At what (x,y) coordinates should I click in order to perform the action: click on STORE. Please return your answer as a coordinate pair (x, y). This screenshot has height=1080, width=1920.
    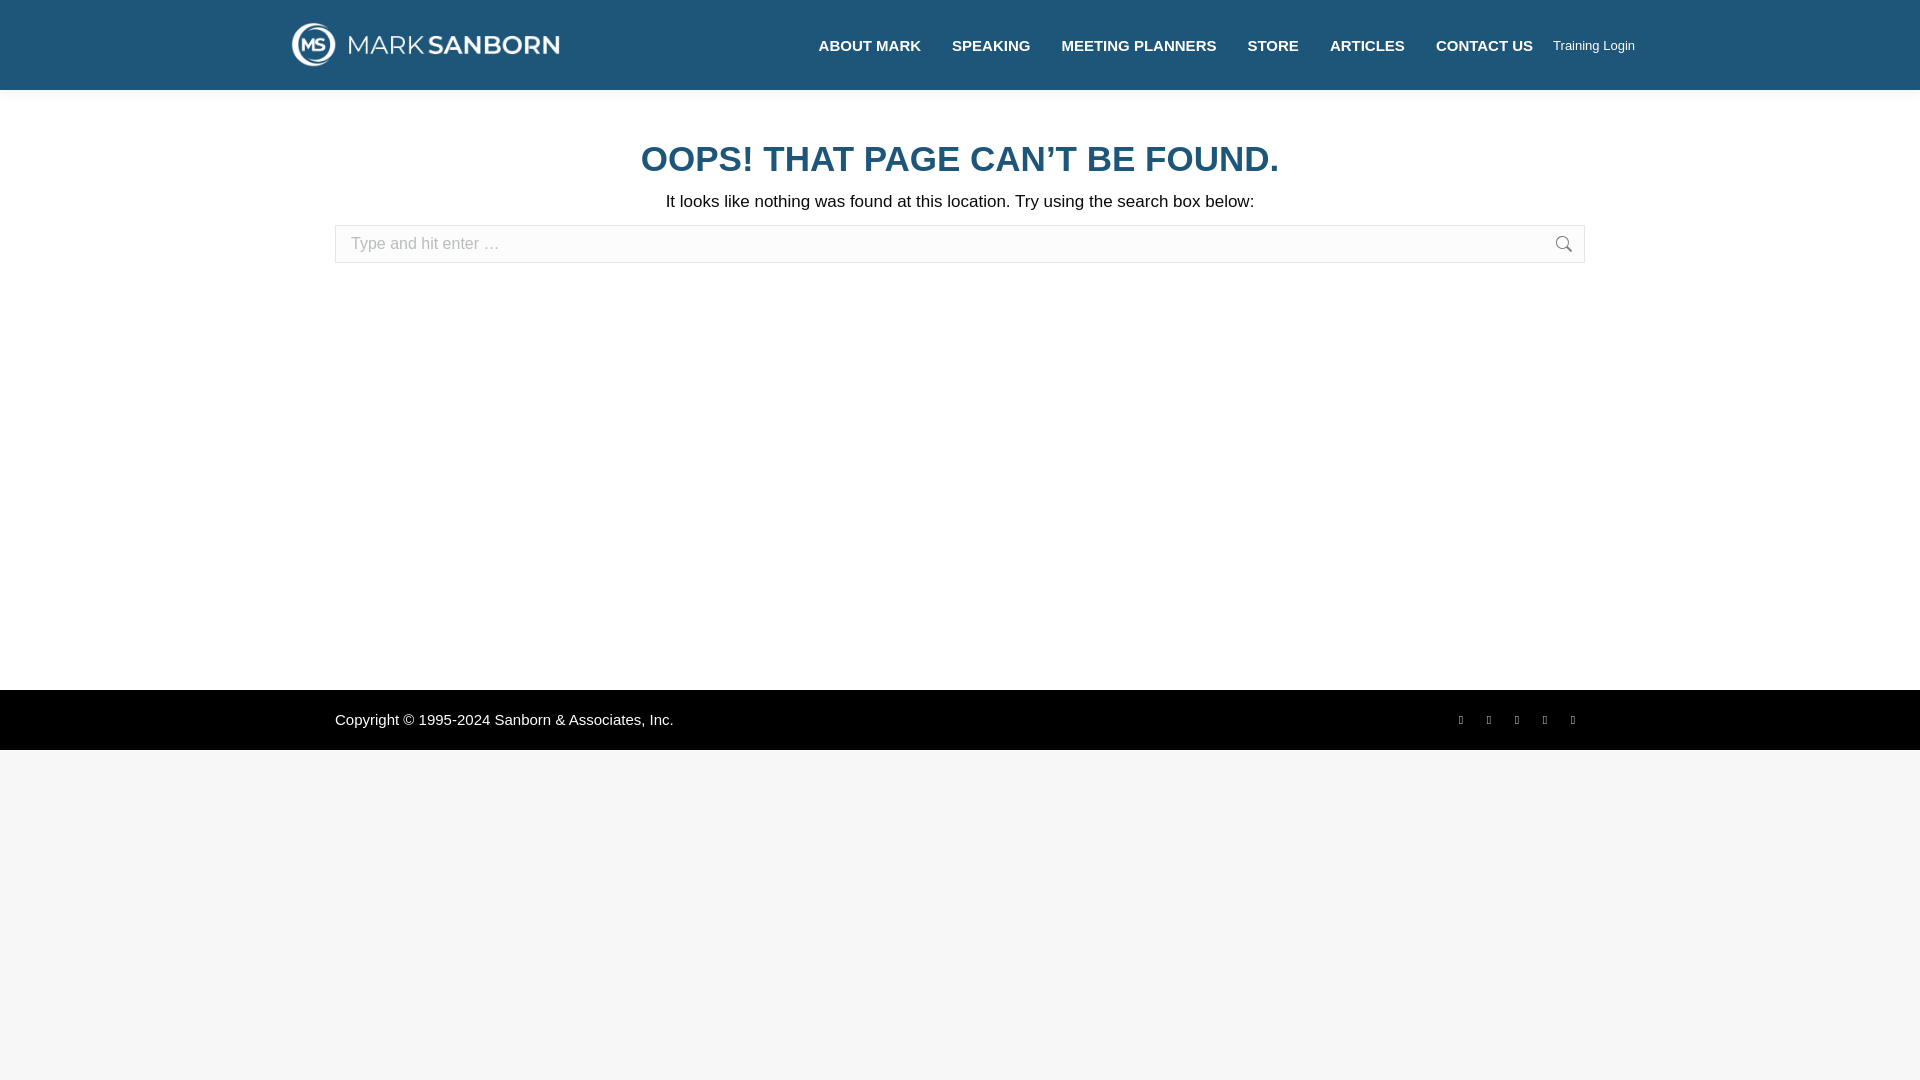
    Looking at the image, I should click on (1272, 44).